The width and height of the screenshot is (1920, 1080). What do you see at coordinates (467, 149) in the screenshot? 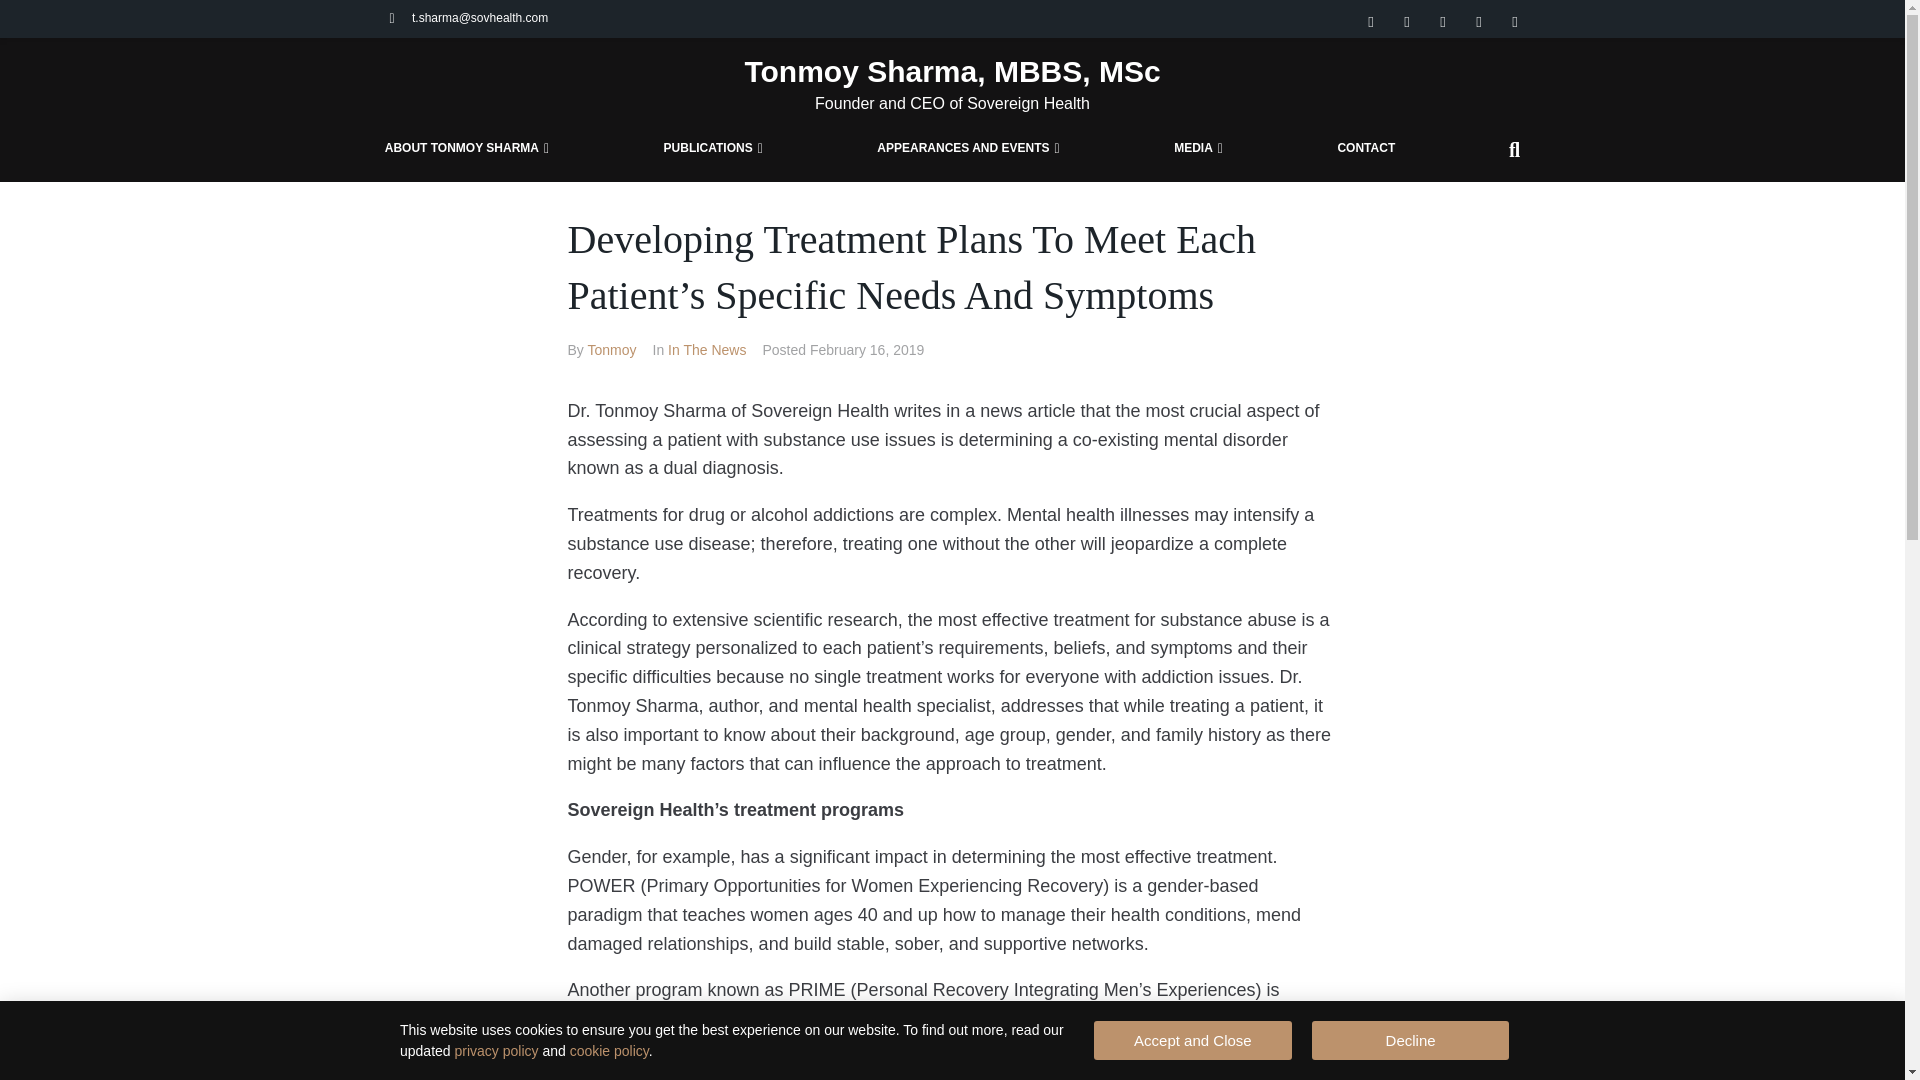
I see `ABOUT TONMOY SHARMA` at bounding box center [467, 149].